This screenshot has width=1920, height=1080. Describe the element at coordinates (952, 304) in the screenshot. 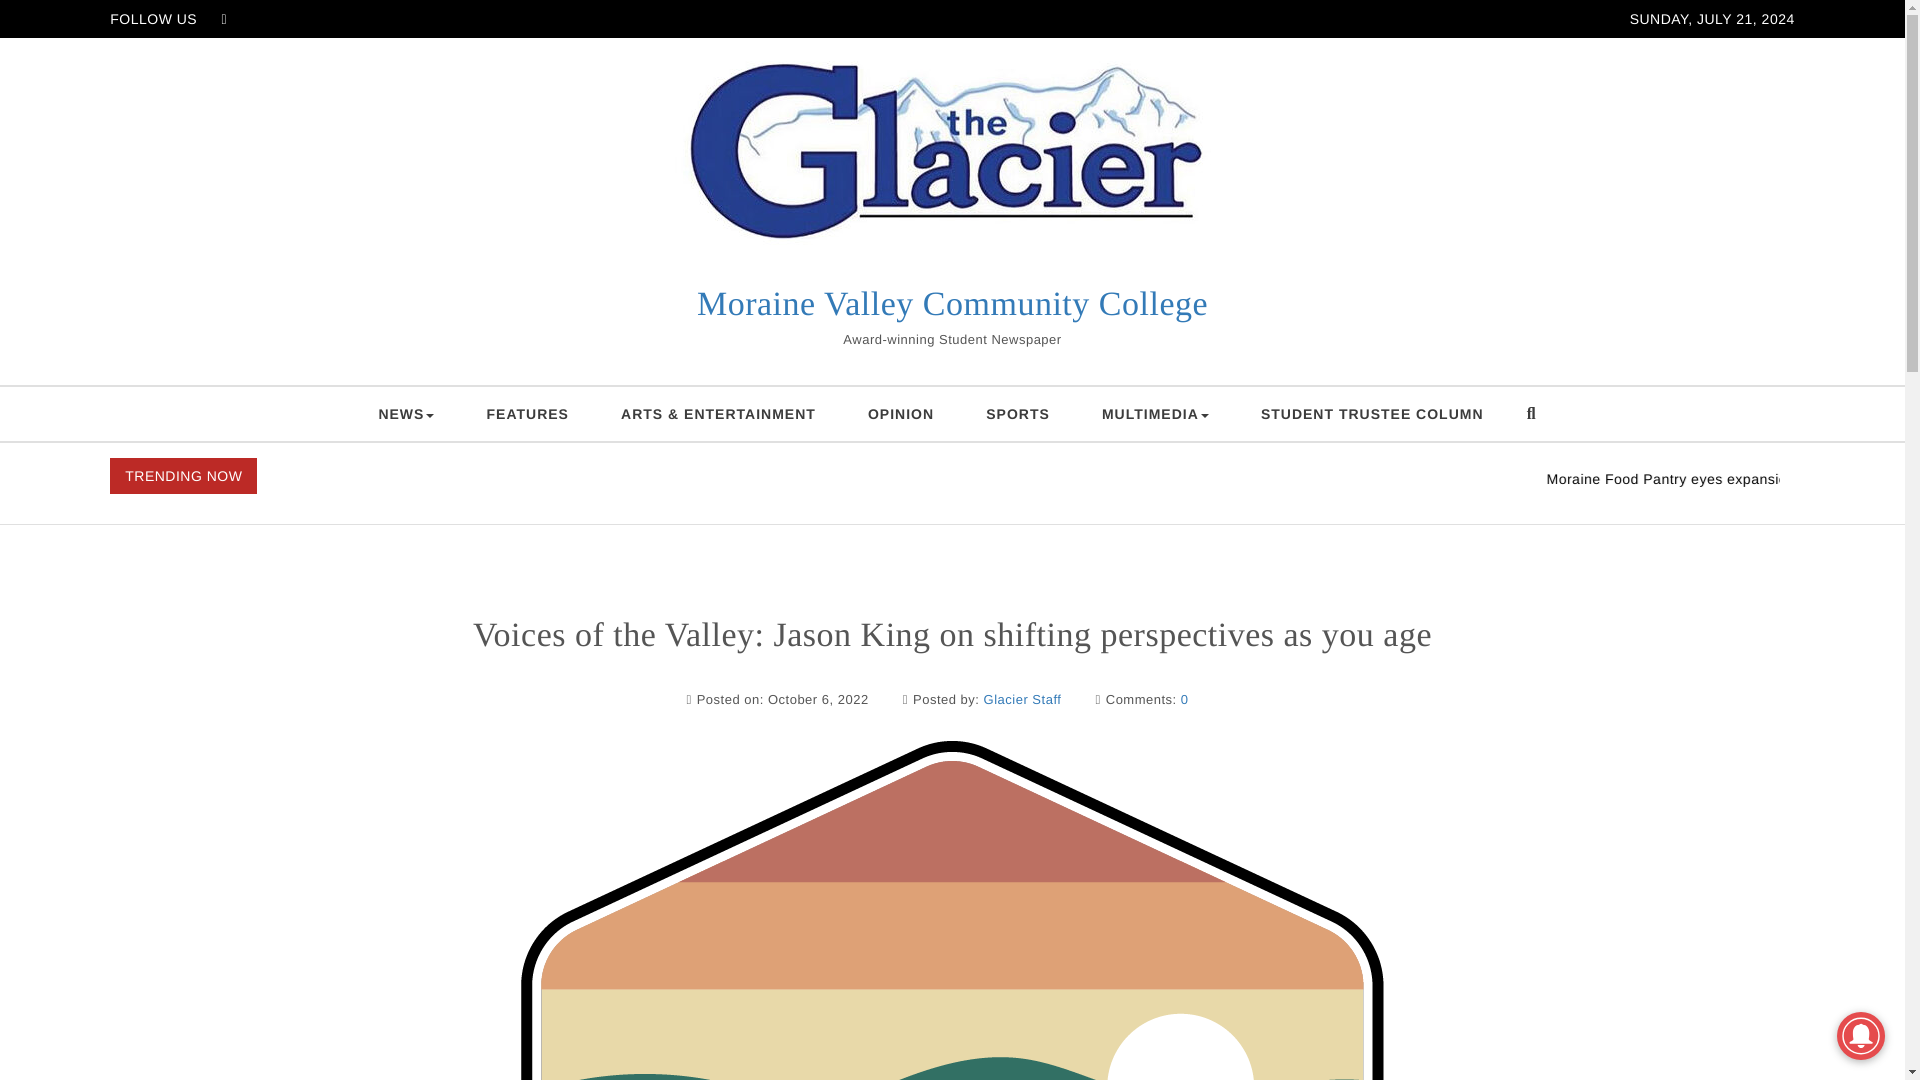

I see `Moraine Valley Community College` at that location.